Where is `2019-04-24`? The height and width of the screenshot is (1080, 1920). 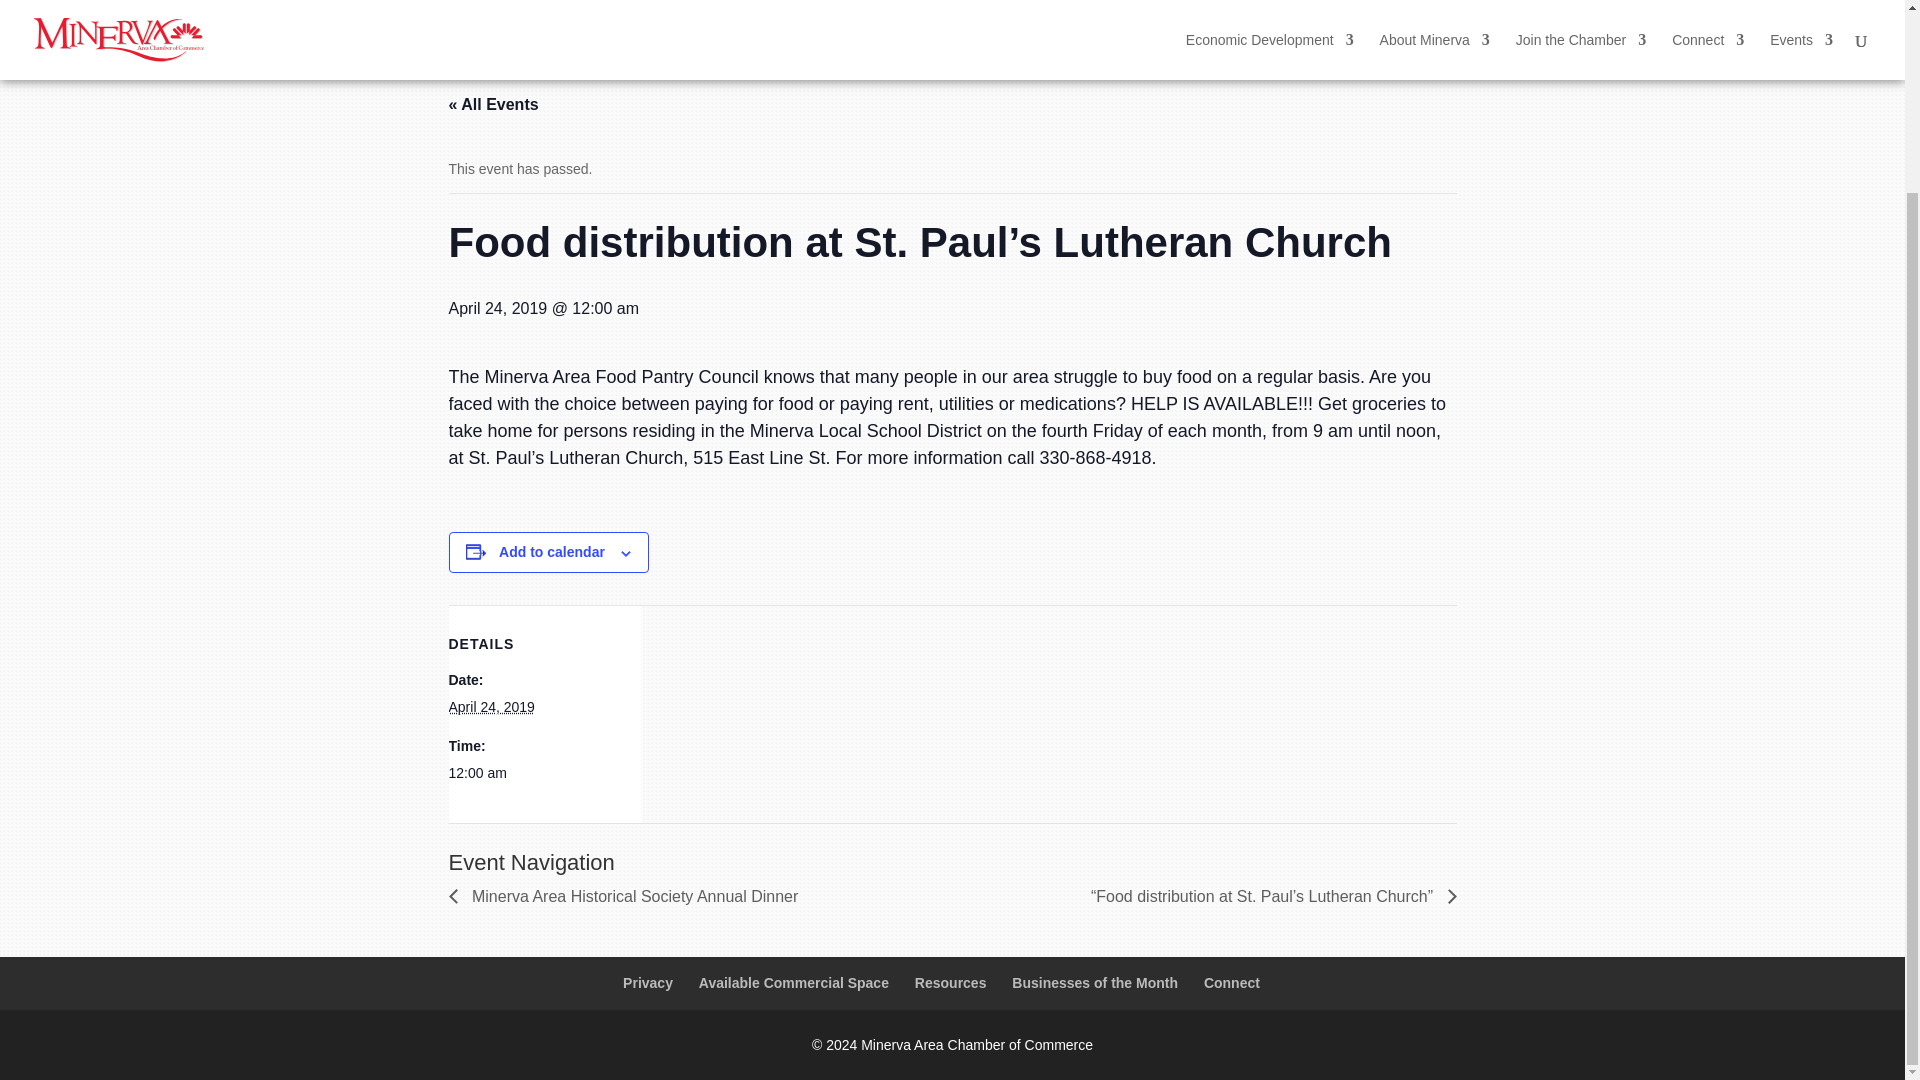
2019-04-24 is located at coordinates (490, 706).